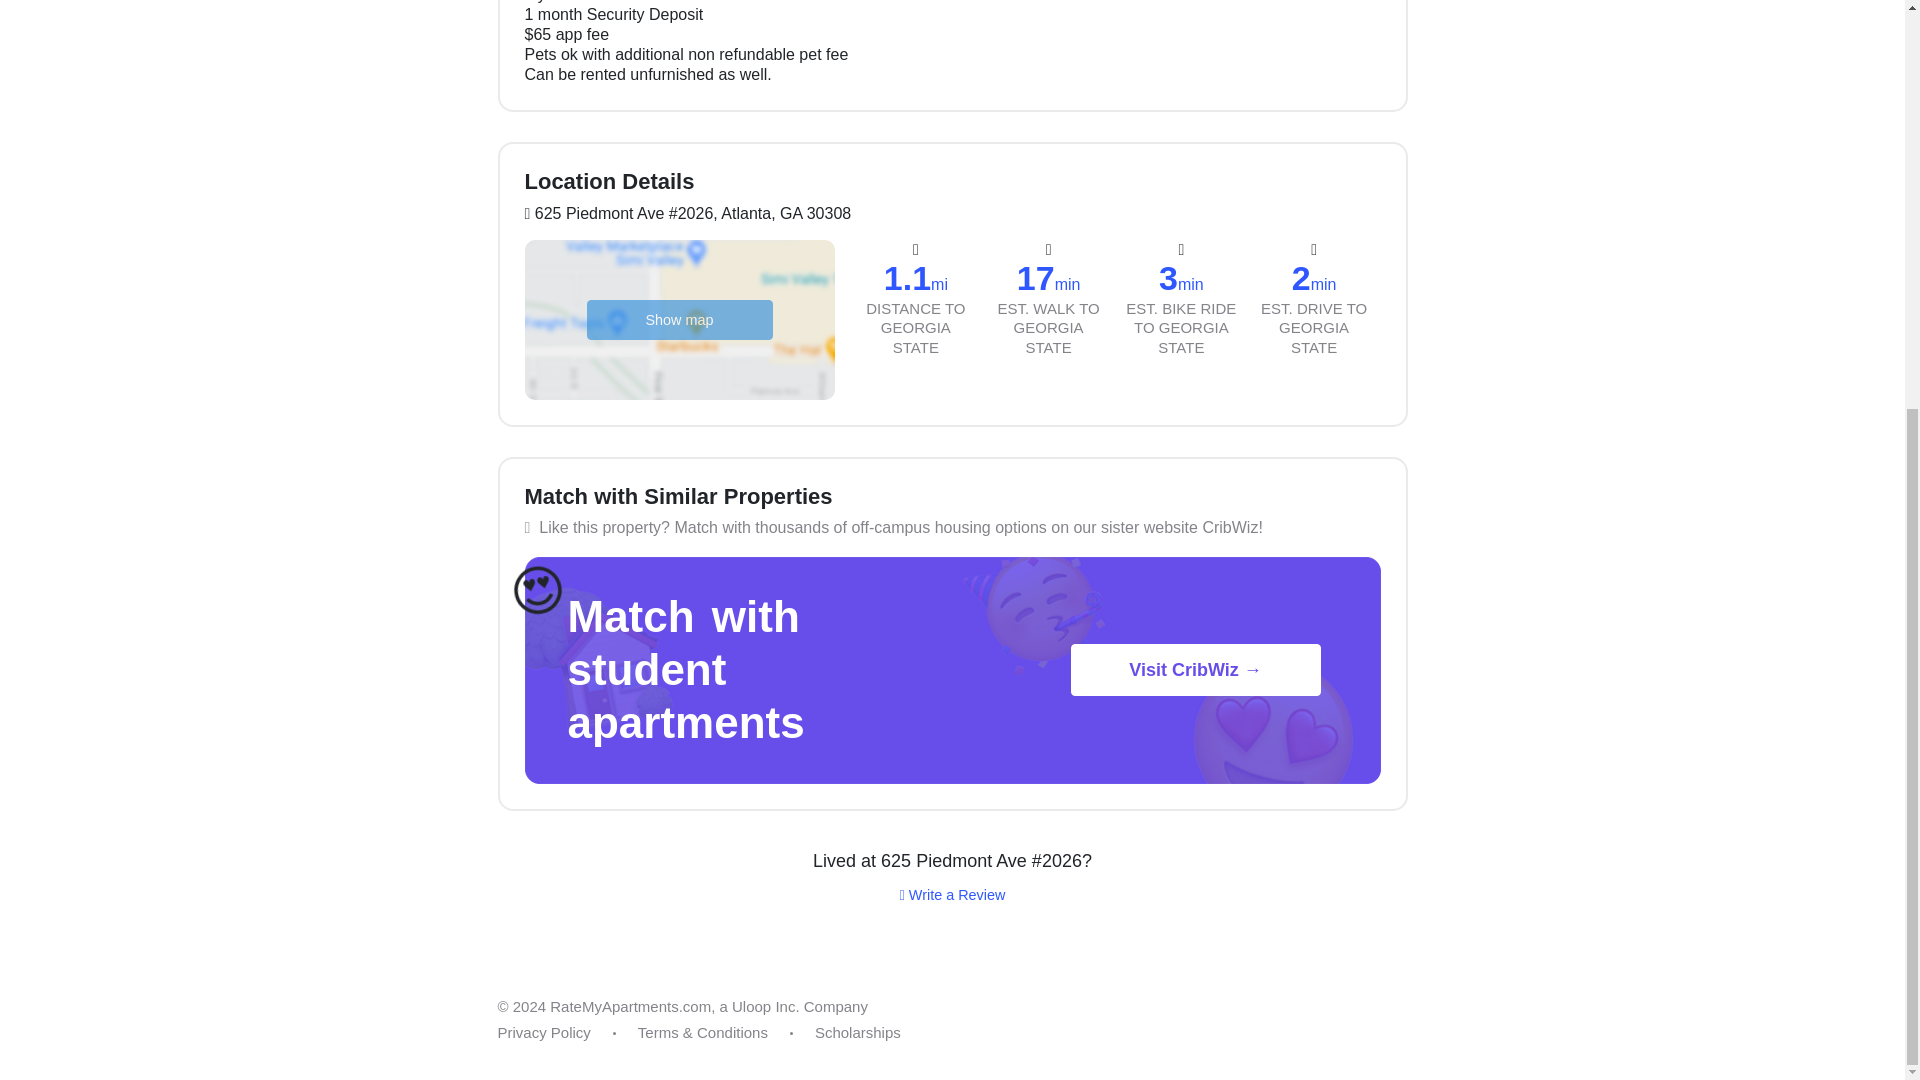  Describe the element at coordinates (857, 1032) in the screenshot. I see `Scholarships` at that location.